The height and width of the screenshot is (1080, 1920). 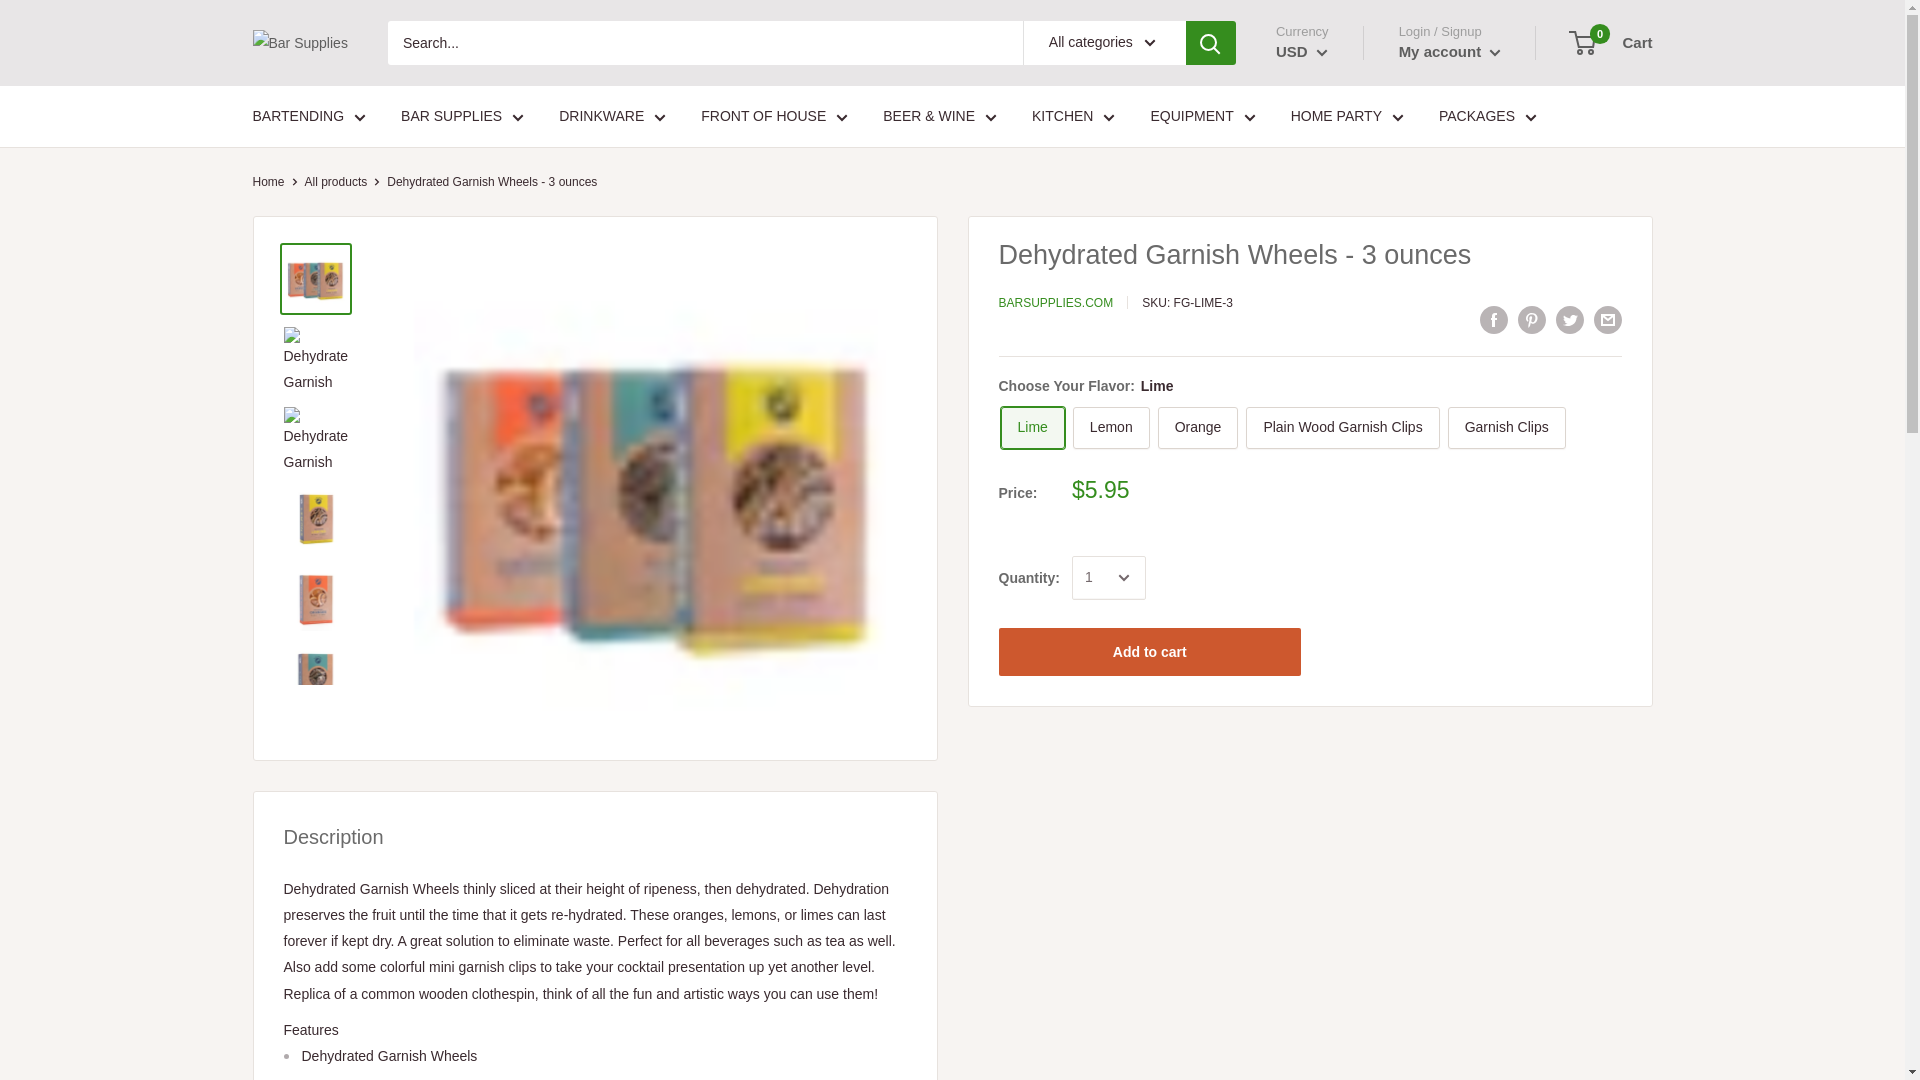 I want to click on Orange, so click(x=1198, y=428).